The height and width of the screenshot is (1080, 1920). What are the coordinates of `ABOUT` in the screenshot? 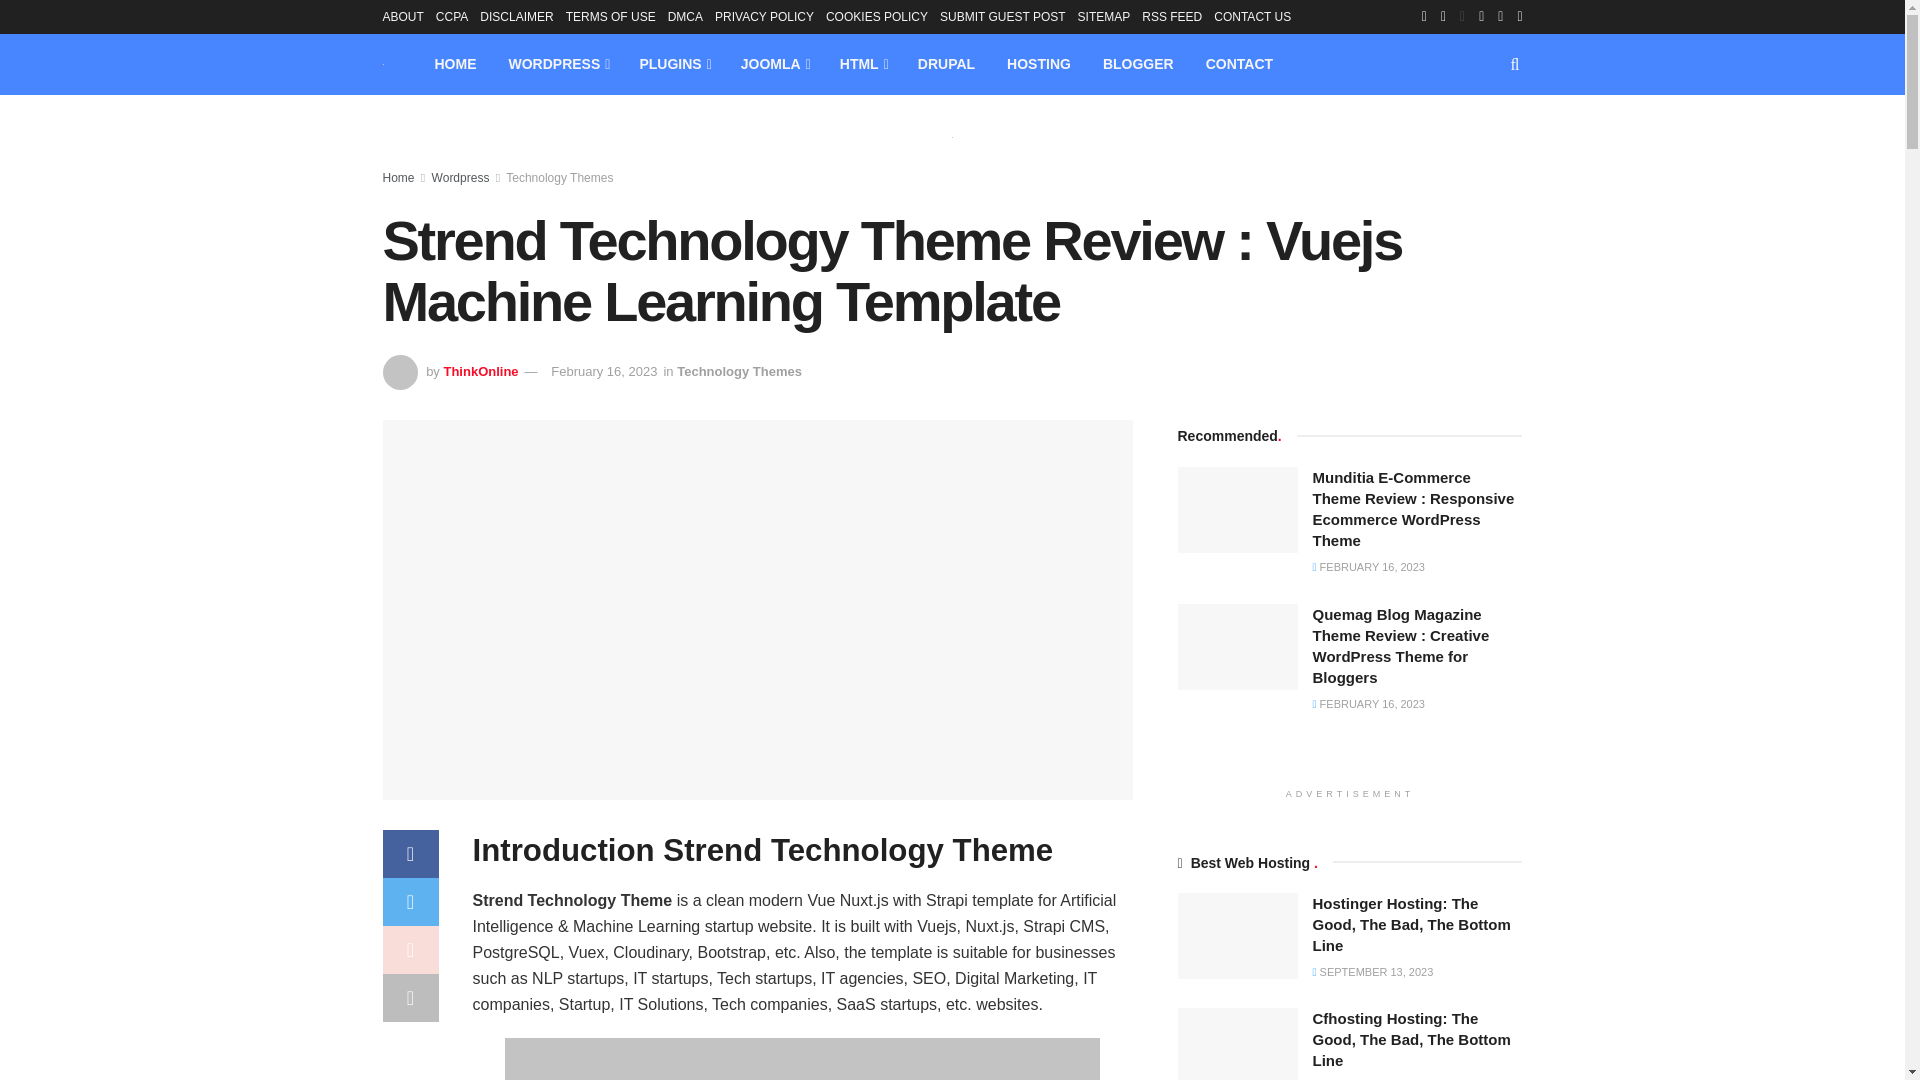 It's located at (402, 16).